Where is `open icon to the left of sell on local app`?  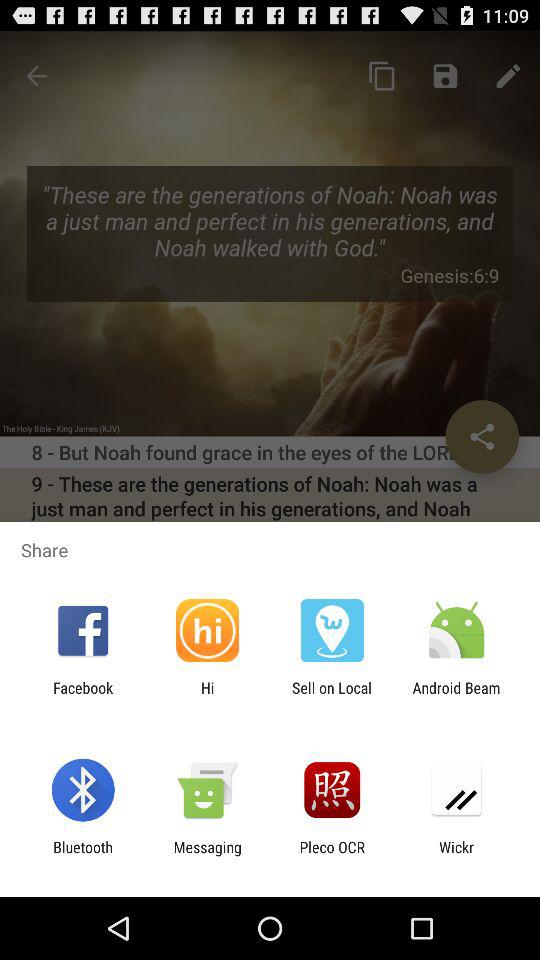 open icon to the left of sell on local app is located at coordinates (207, 696).